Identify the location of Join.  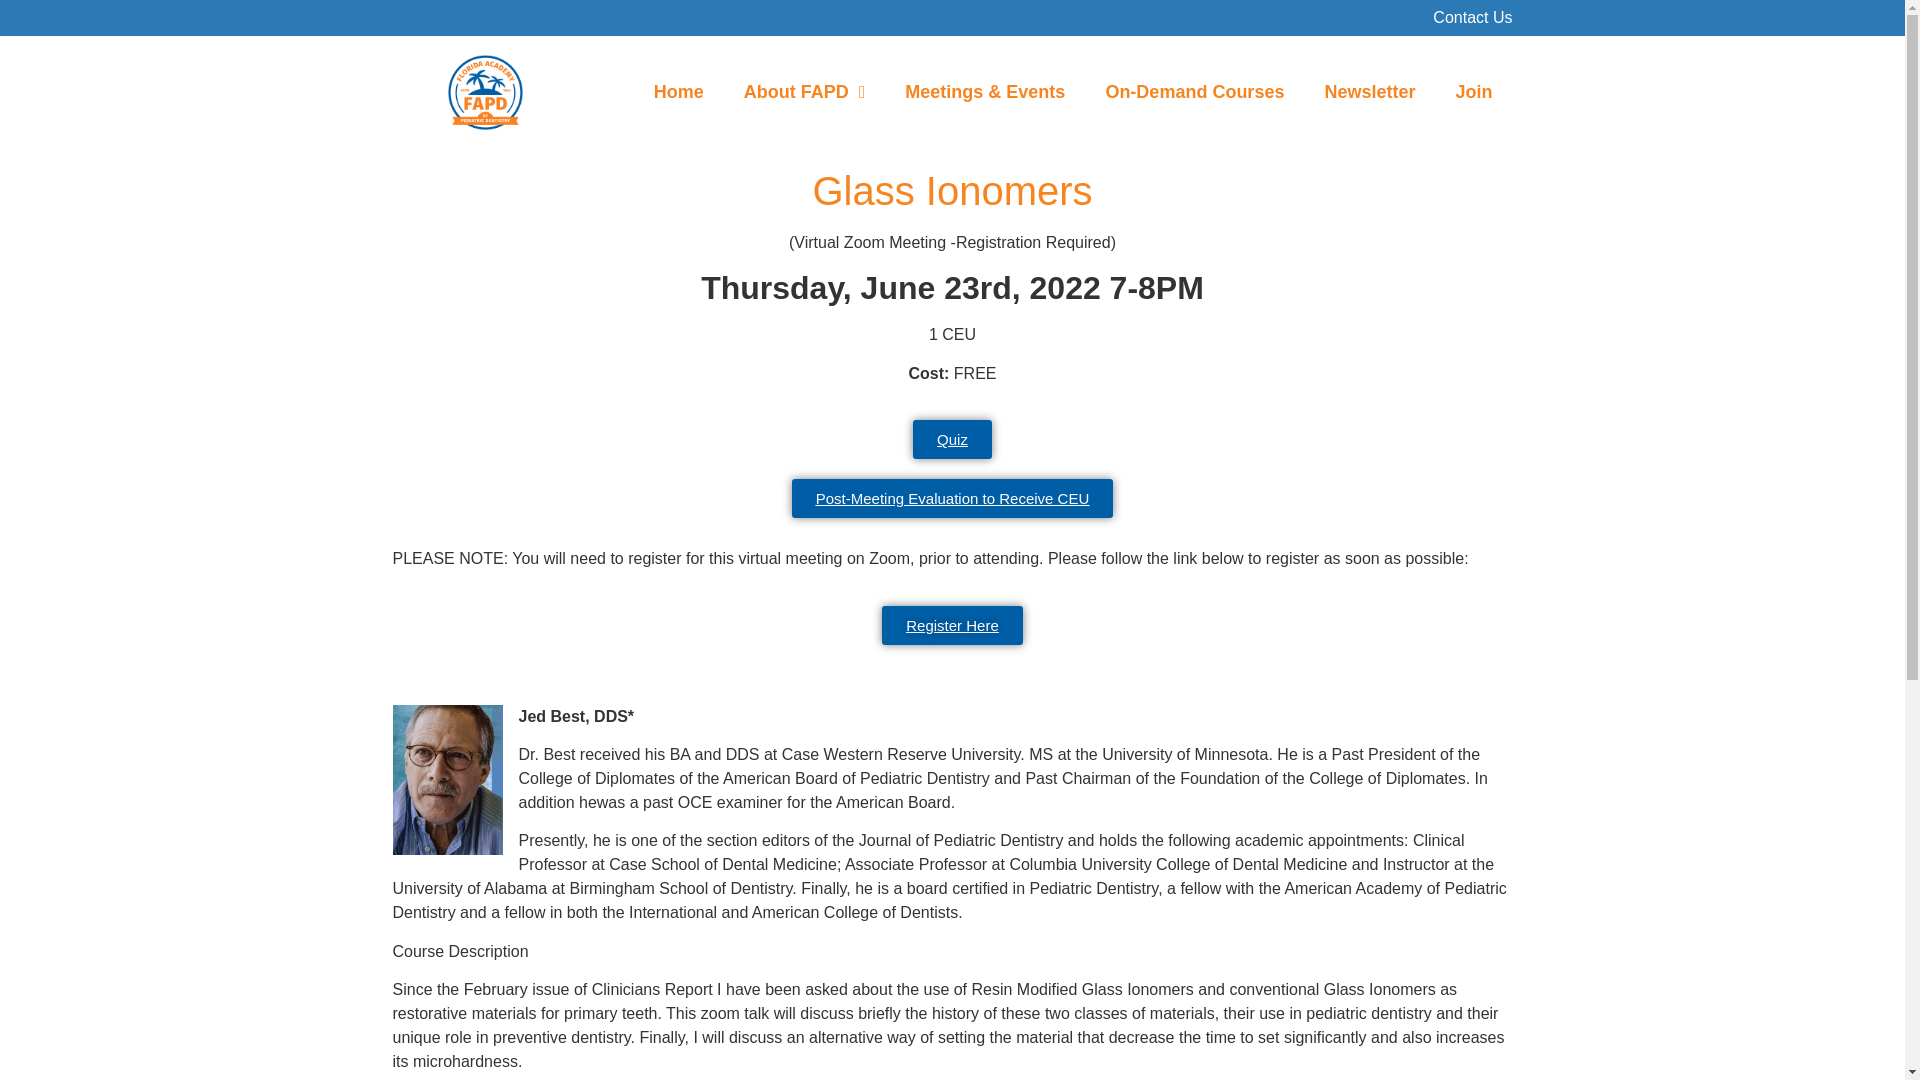
(1473, 92).